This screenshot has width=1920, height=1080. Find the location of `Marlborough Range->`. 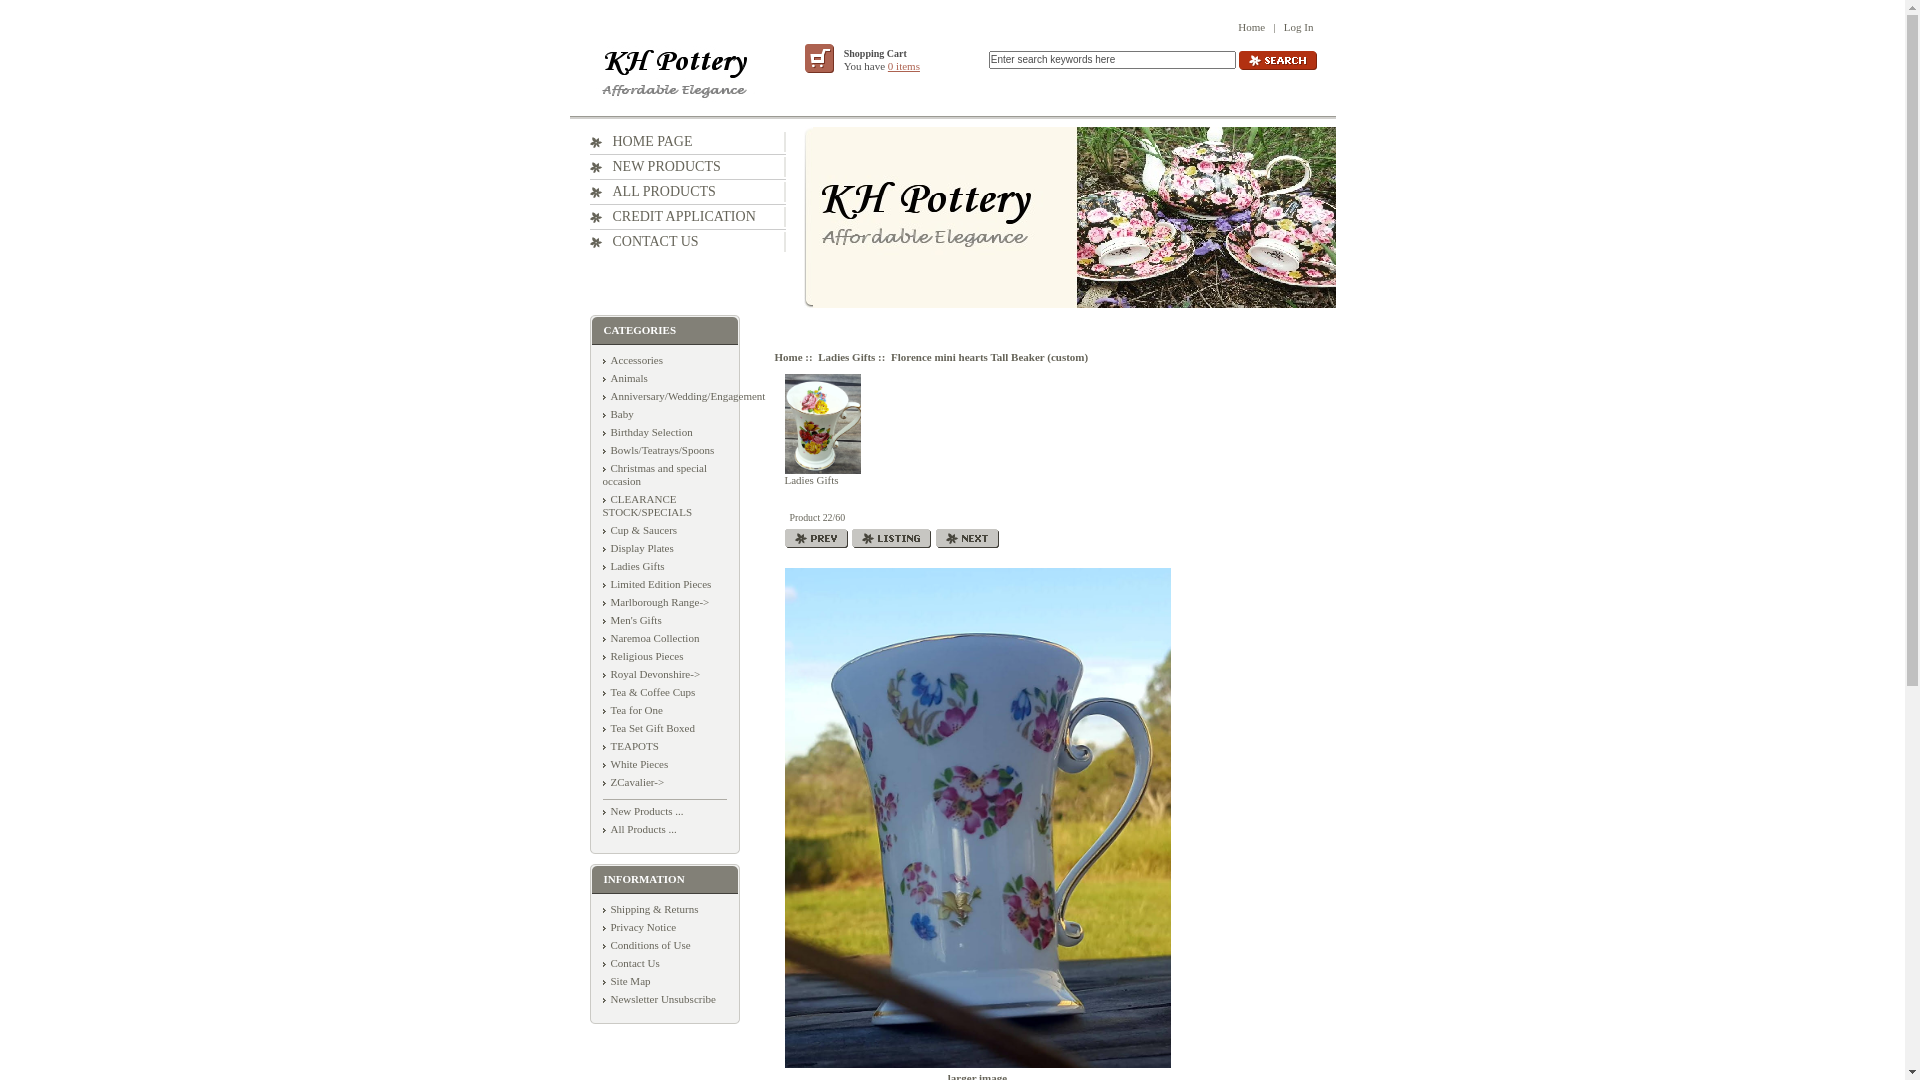

Marlborough Range-> is located at coordinates (656, 602).